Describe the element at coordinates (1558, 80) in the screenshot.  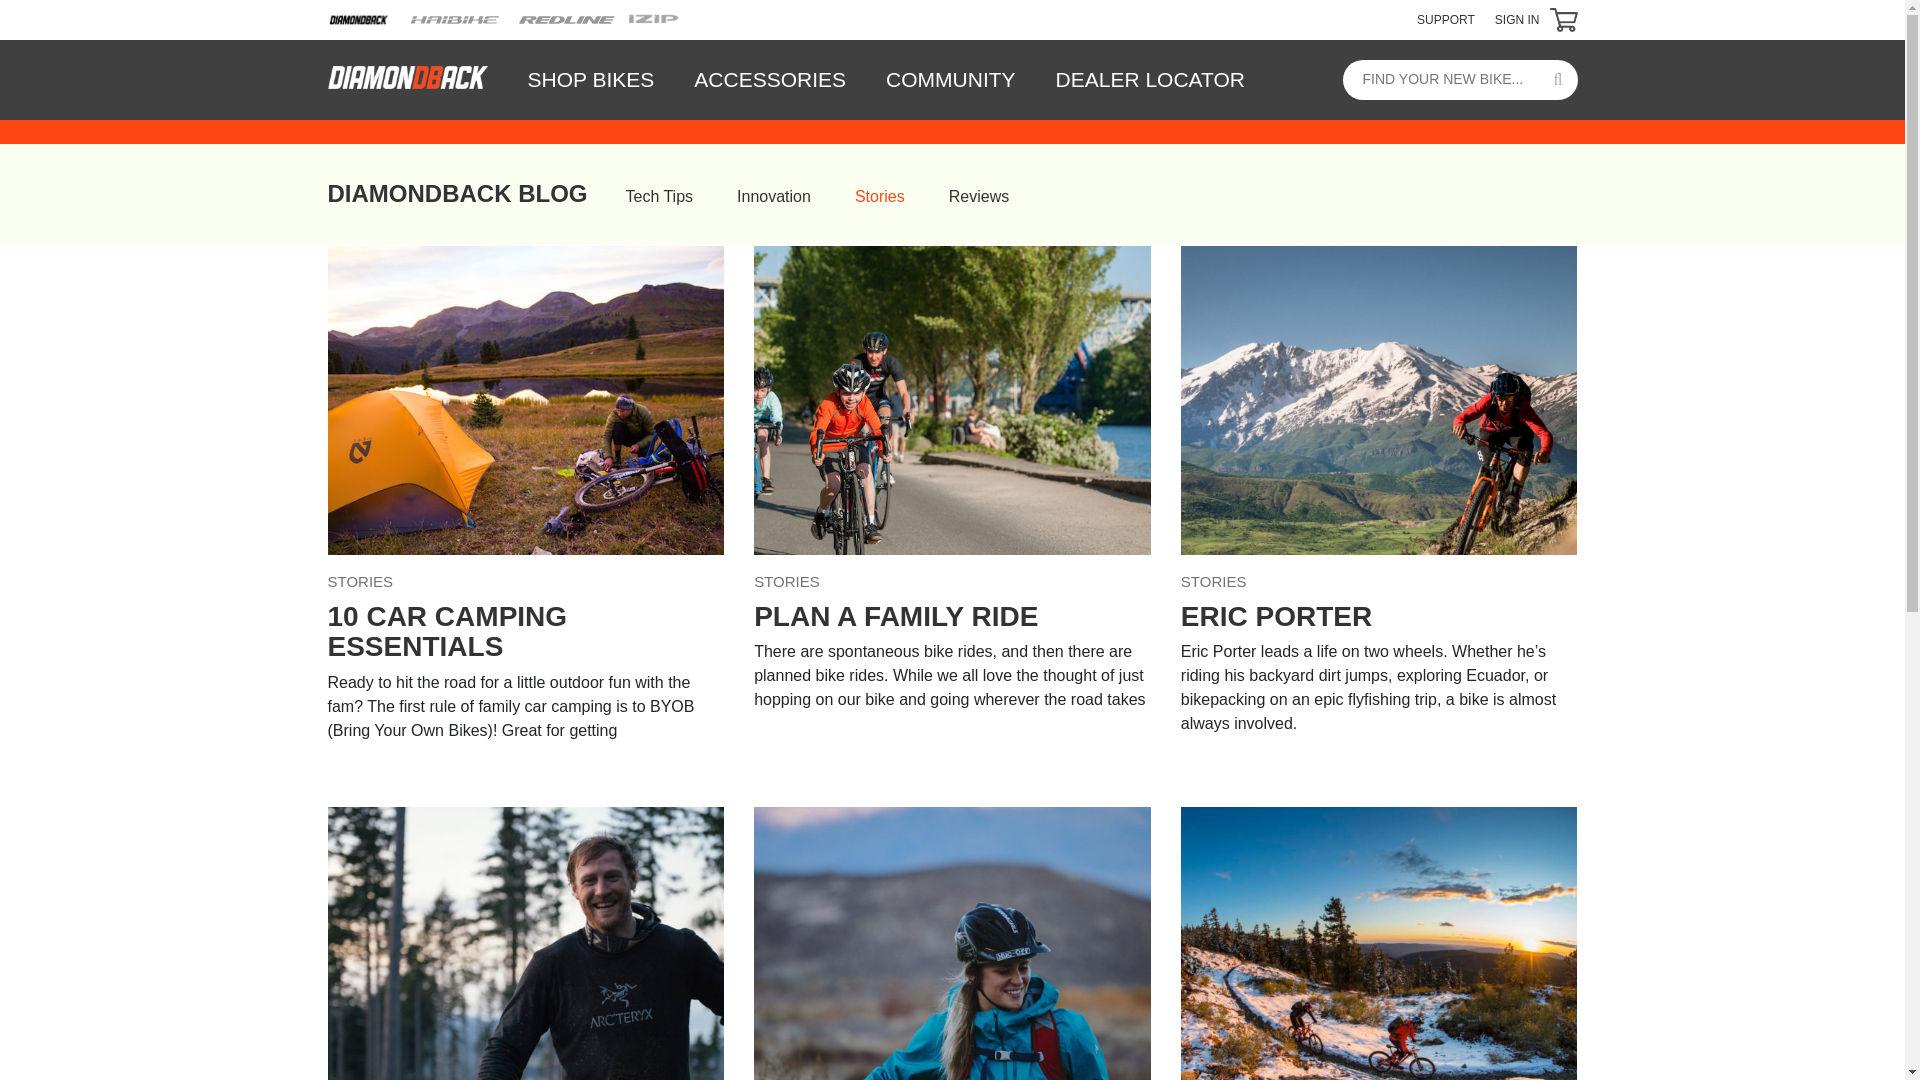
I see `Search` at that location.